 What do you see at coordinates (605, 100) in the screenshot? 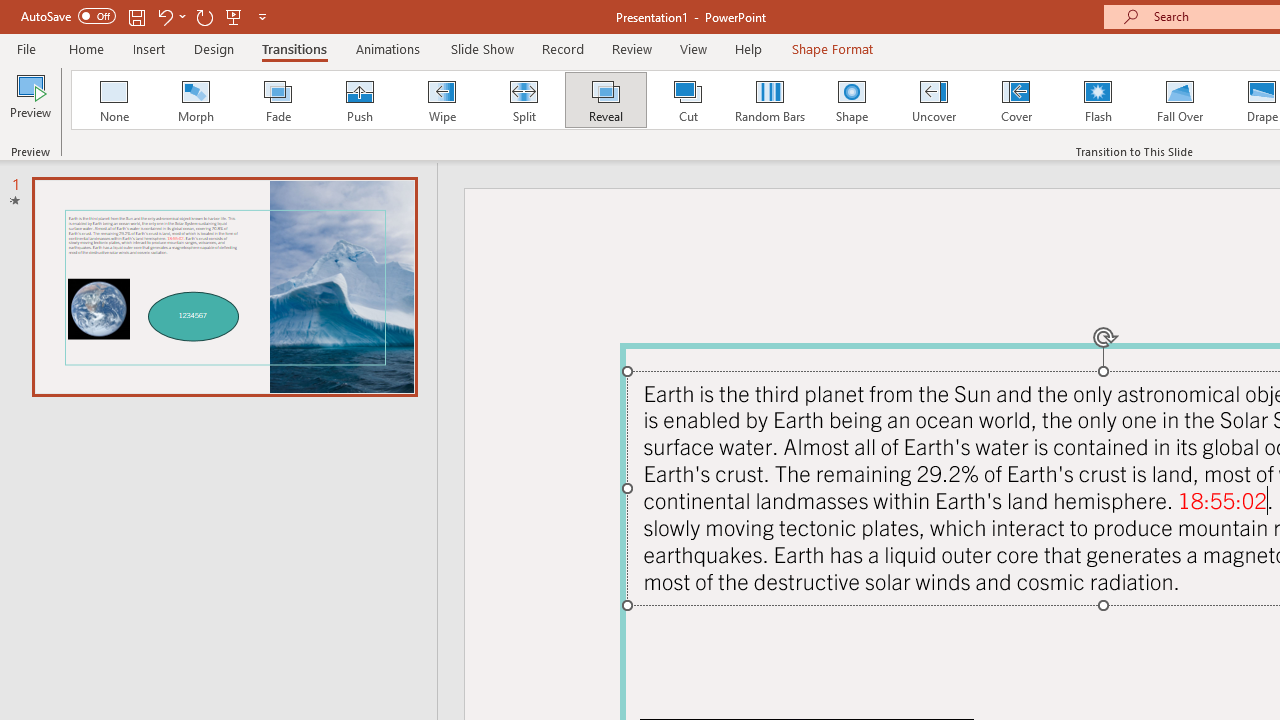
I see `Reveal` at bounding box center [605, 100].